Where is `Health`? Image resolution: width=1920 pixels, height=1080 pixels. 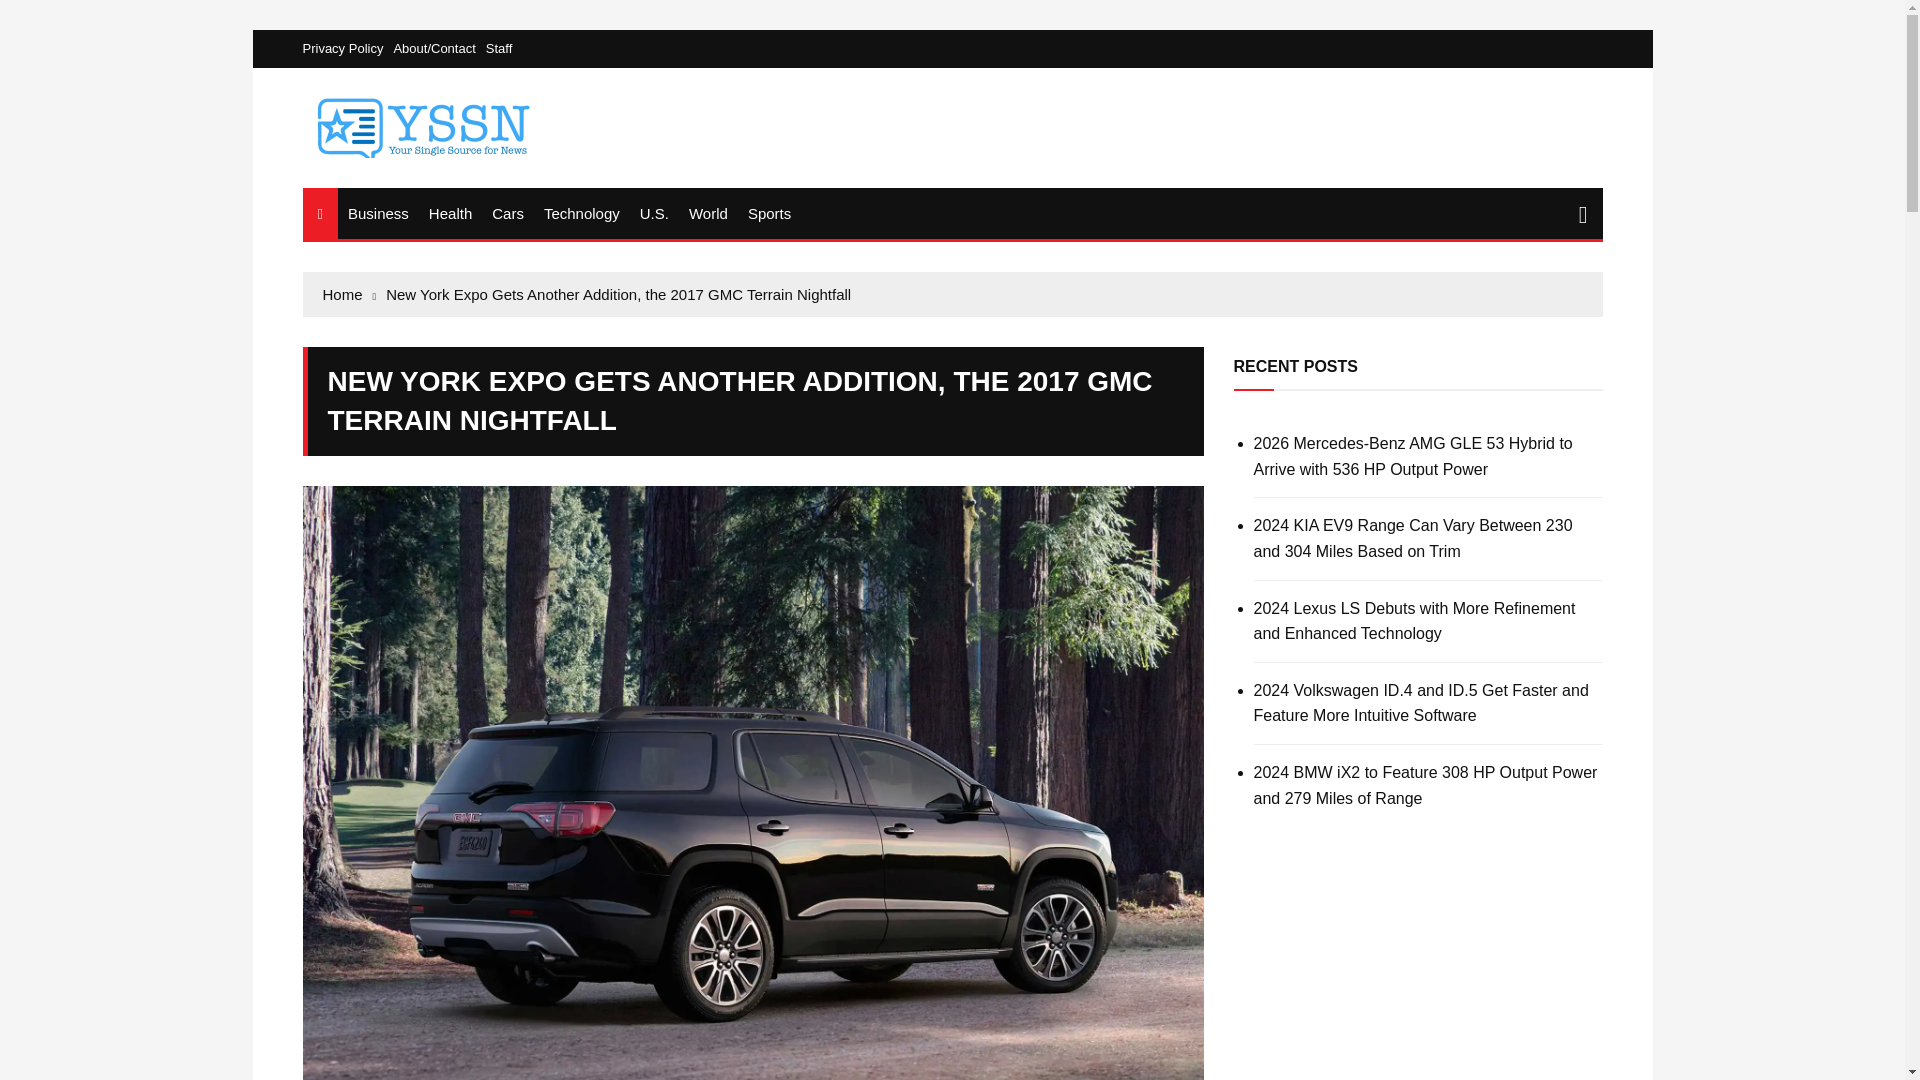
Health is located at coordinates (450, 212).